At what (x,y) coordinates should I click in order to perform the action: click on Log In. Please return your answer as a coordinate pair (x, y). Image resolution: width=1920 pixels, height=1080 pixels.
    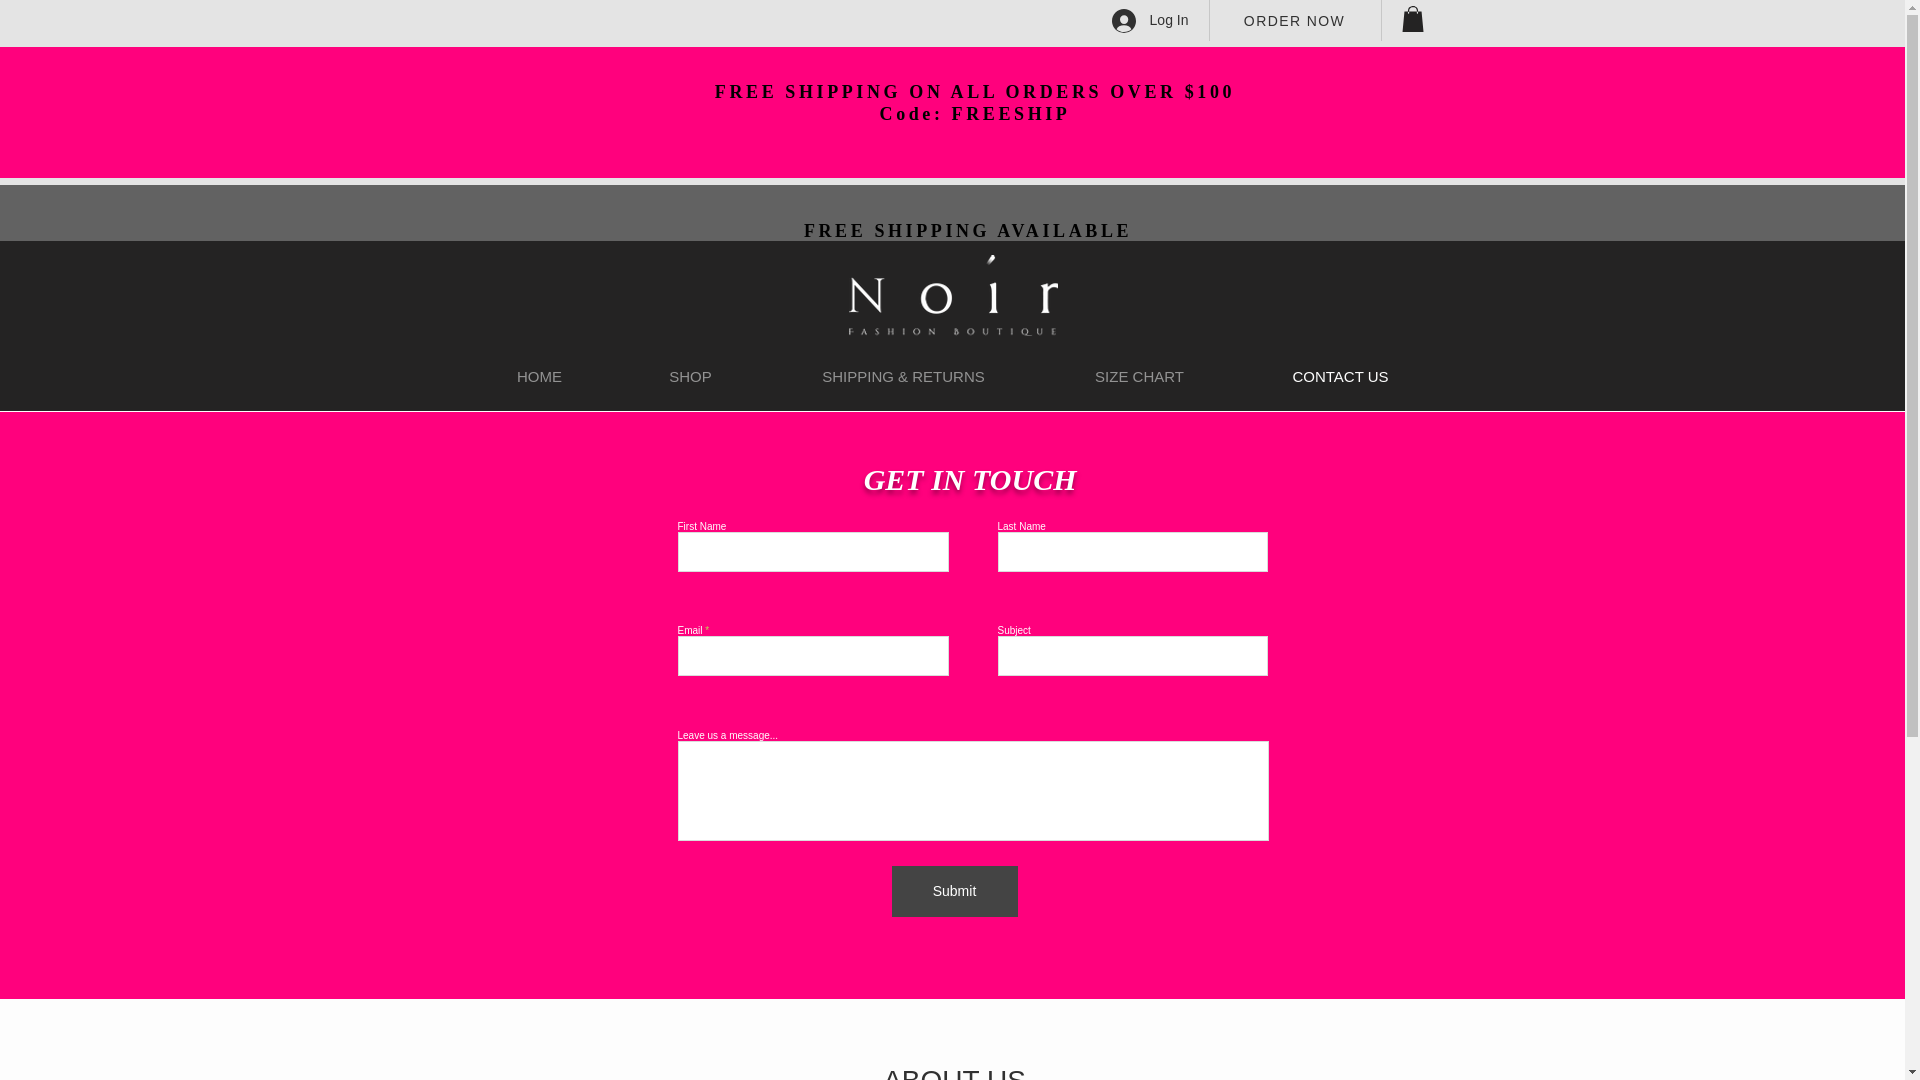
    Looking at the image, I should click on (1150, 20).